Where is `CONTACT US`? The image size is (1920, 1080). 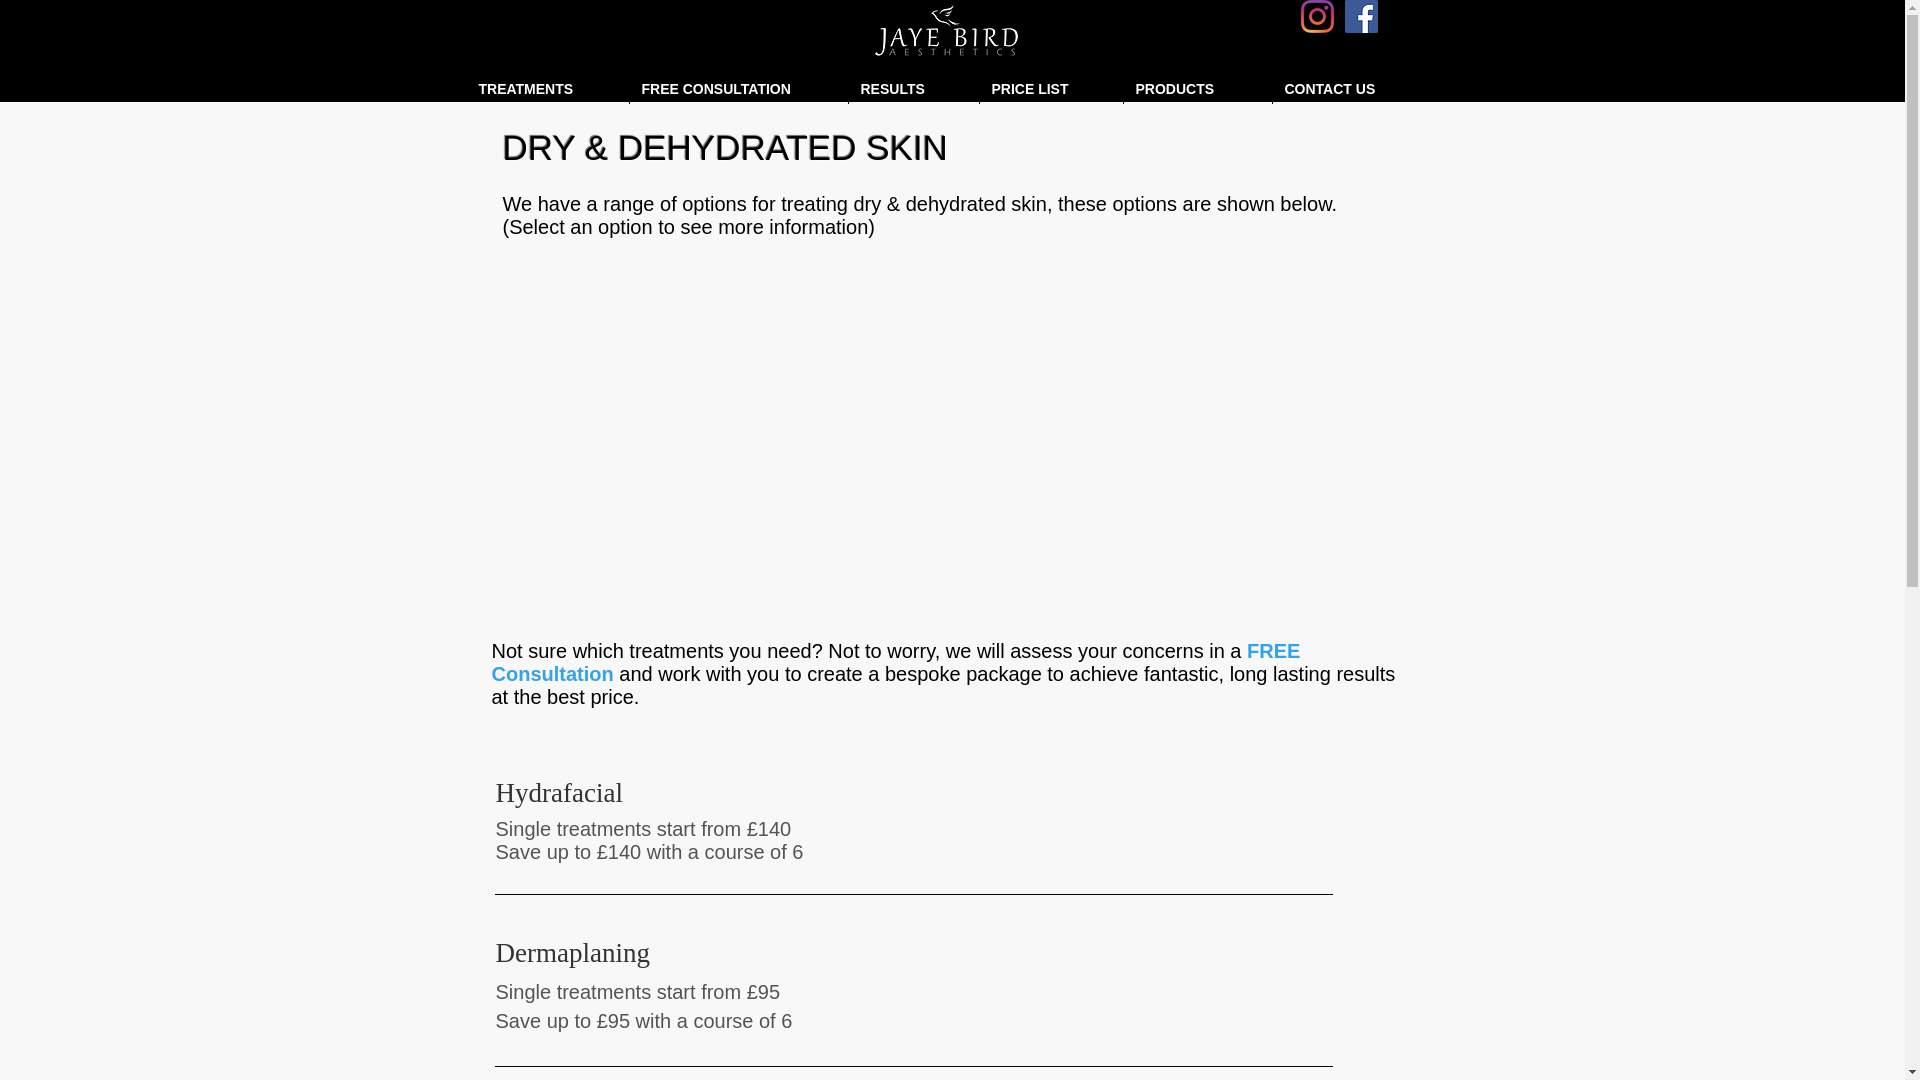 CONTACT US is located at coordinates (1352, 88).